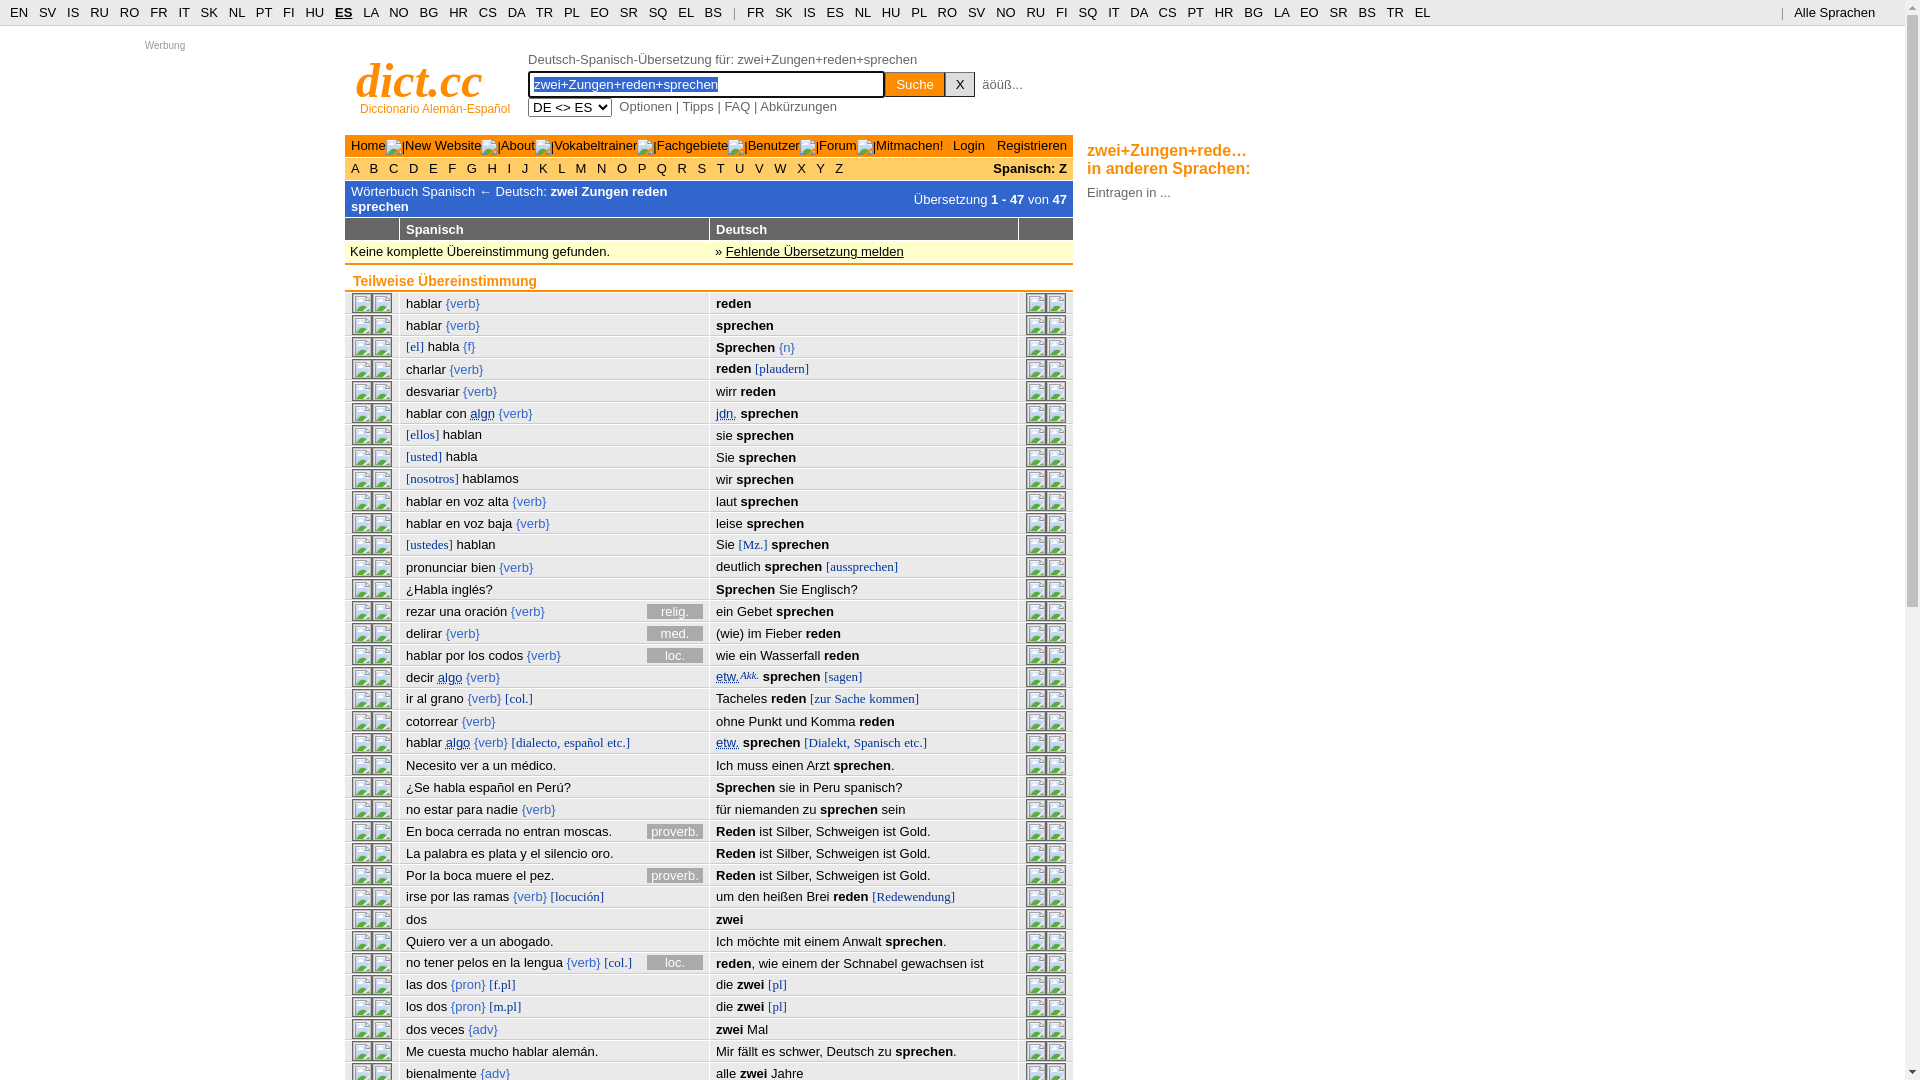 The width and height of the screenshot is (1920, 1080). What do you see at coordinates (462, 456) in the screenshot?
I see `habla` at bounding box center [462, 456].